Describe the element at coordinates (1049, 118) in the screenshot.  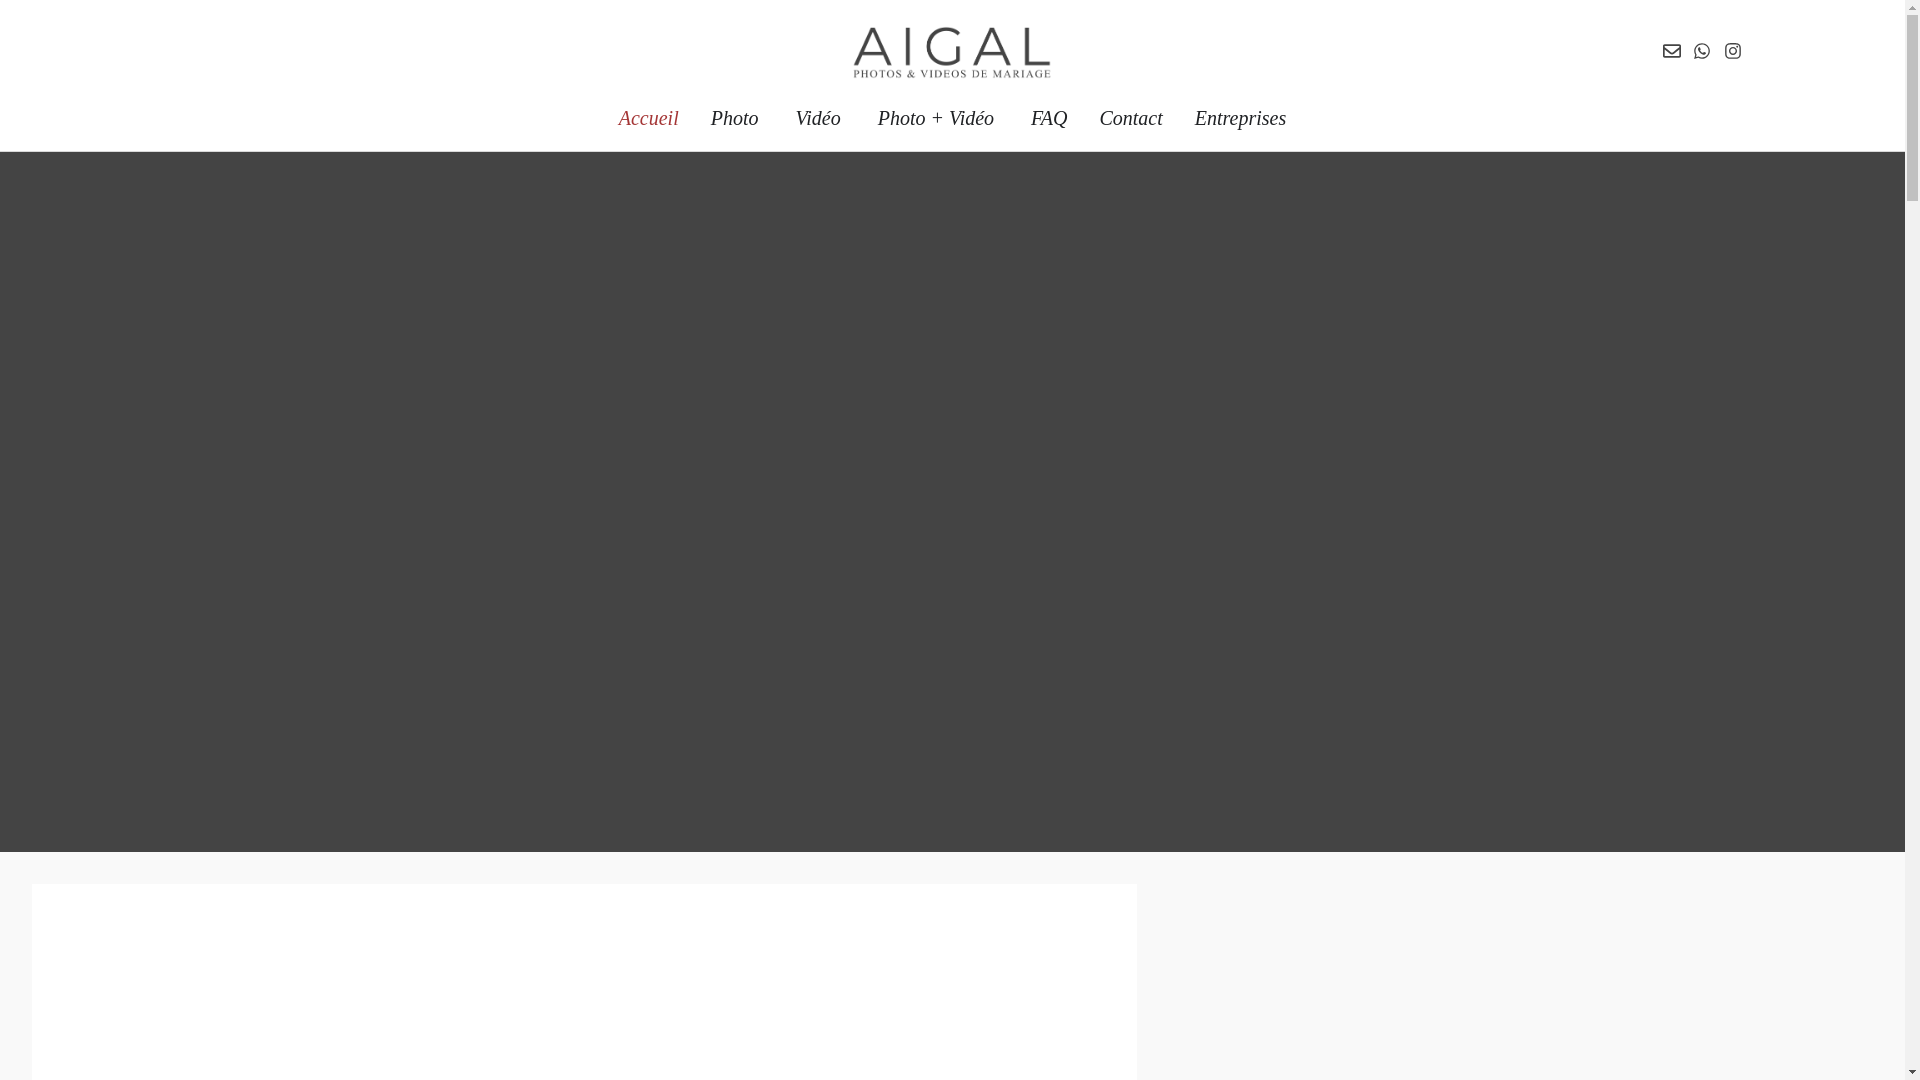
I see `FAQ` at that location.